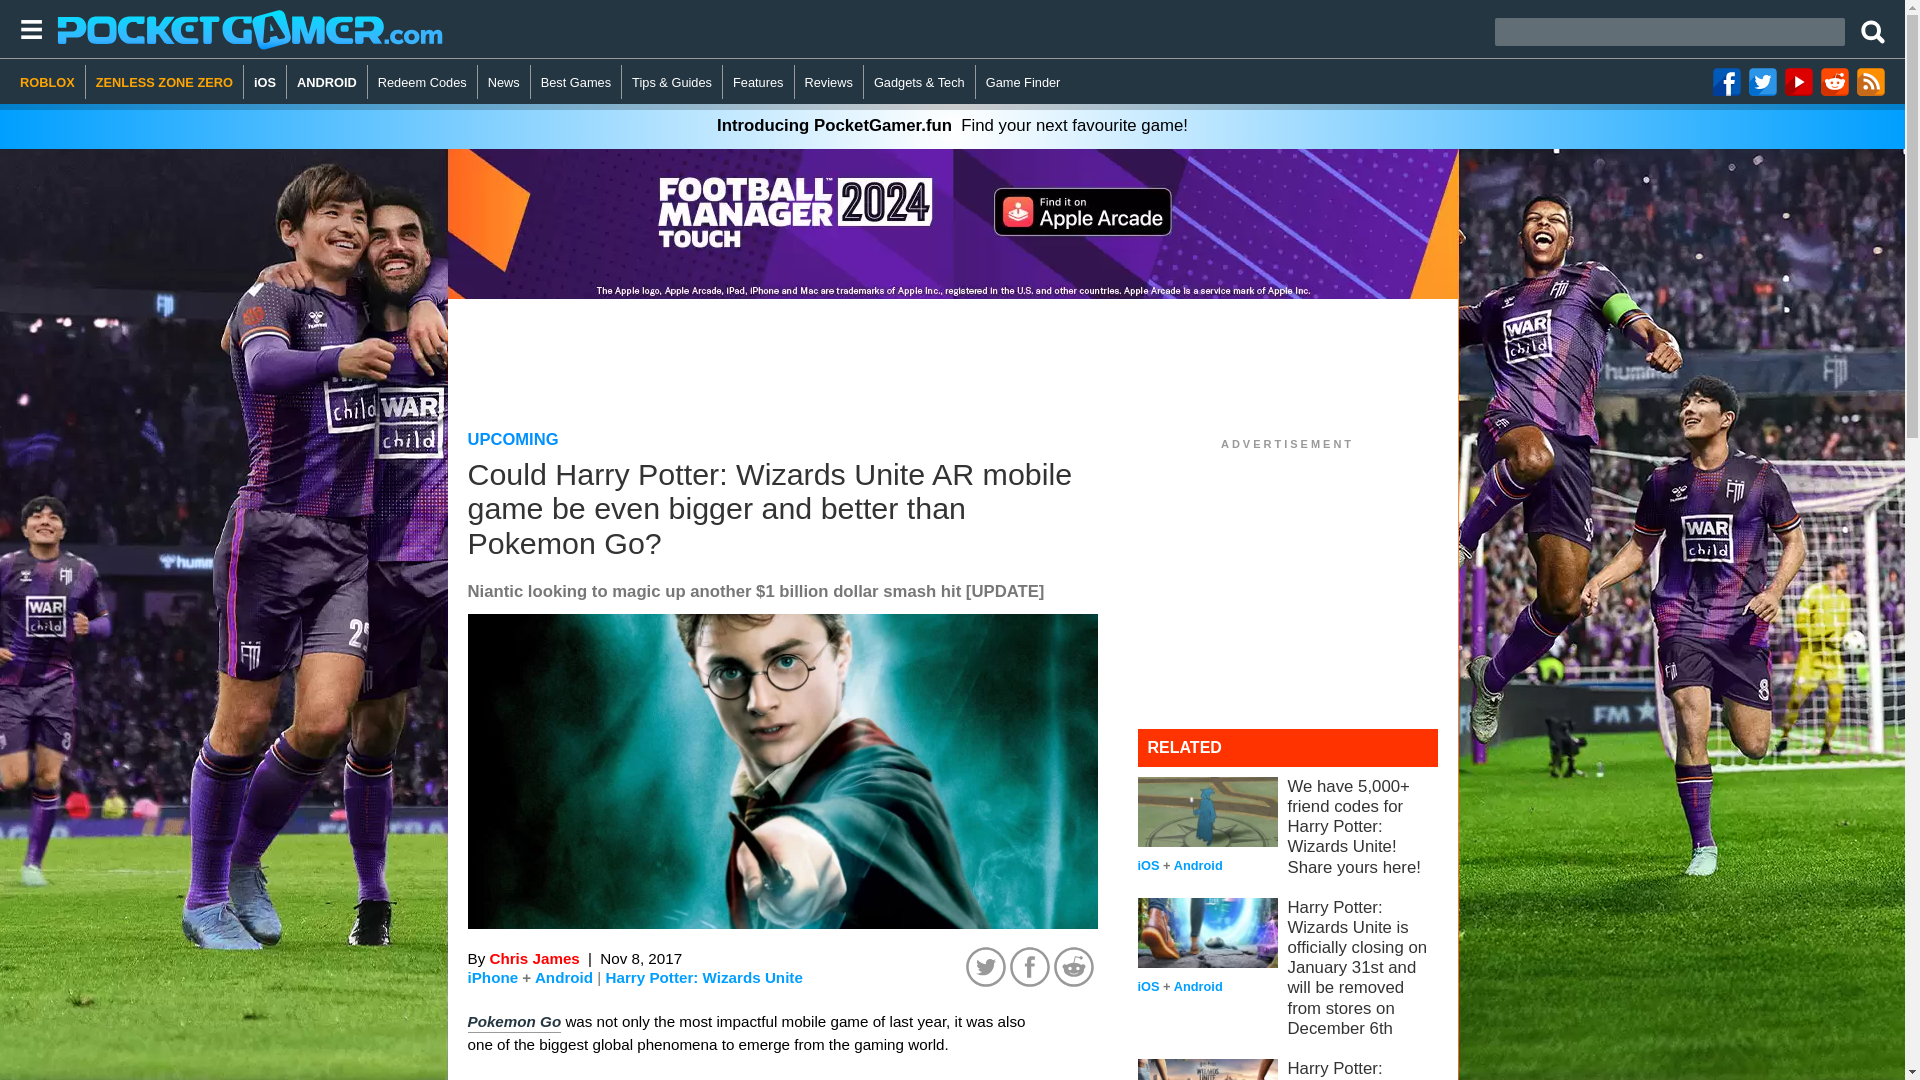 The width and height of the screenshot is (1920, 1080). What do you see at coordinates (534, 958) in the screenshot?
I see `Chris James` at bounding box center [534, 958].